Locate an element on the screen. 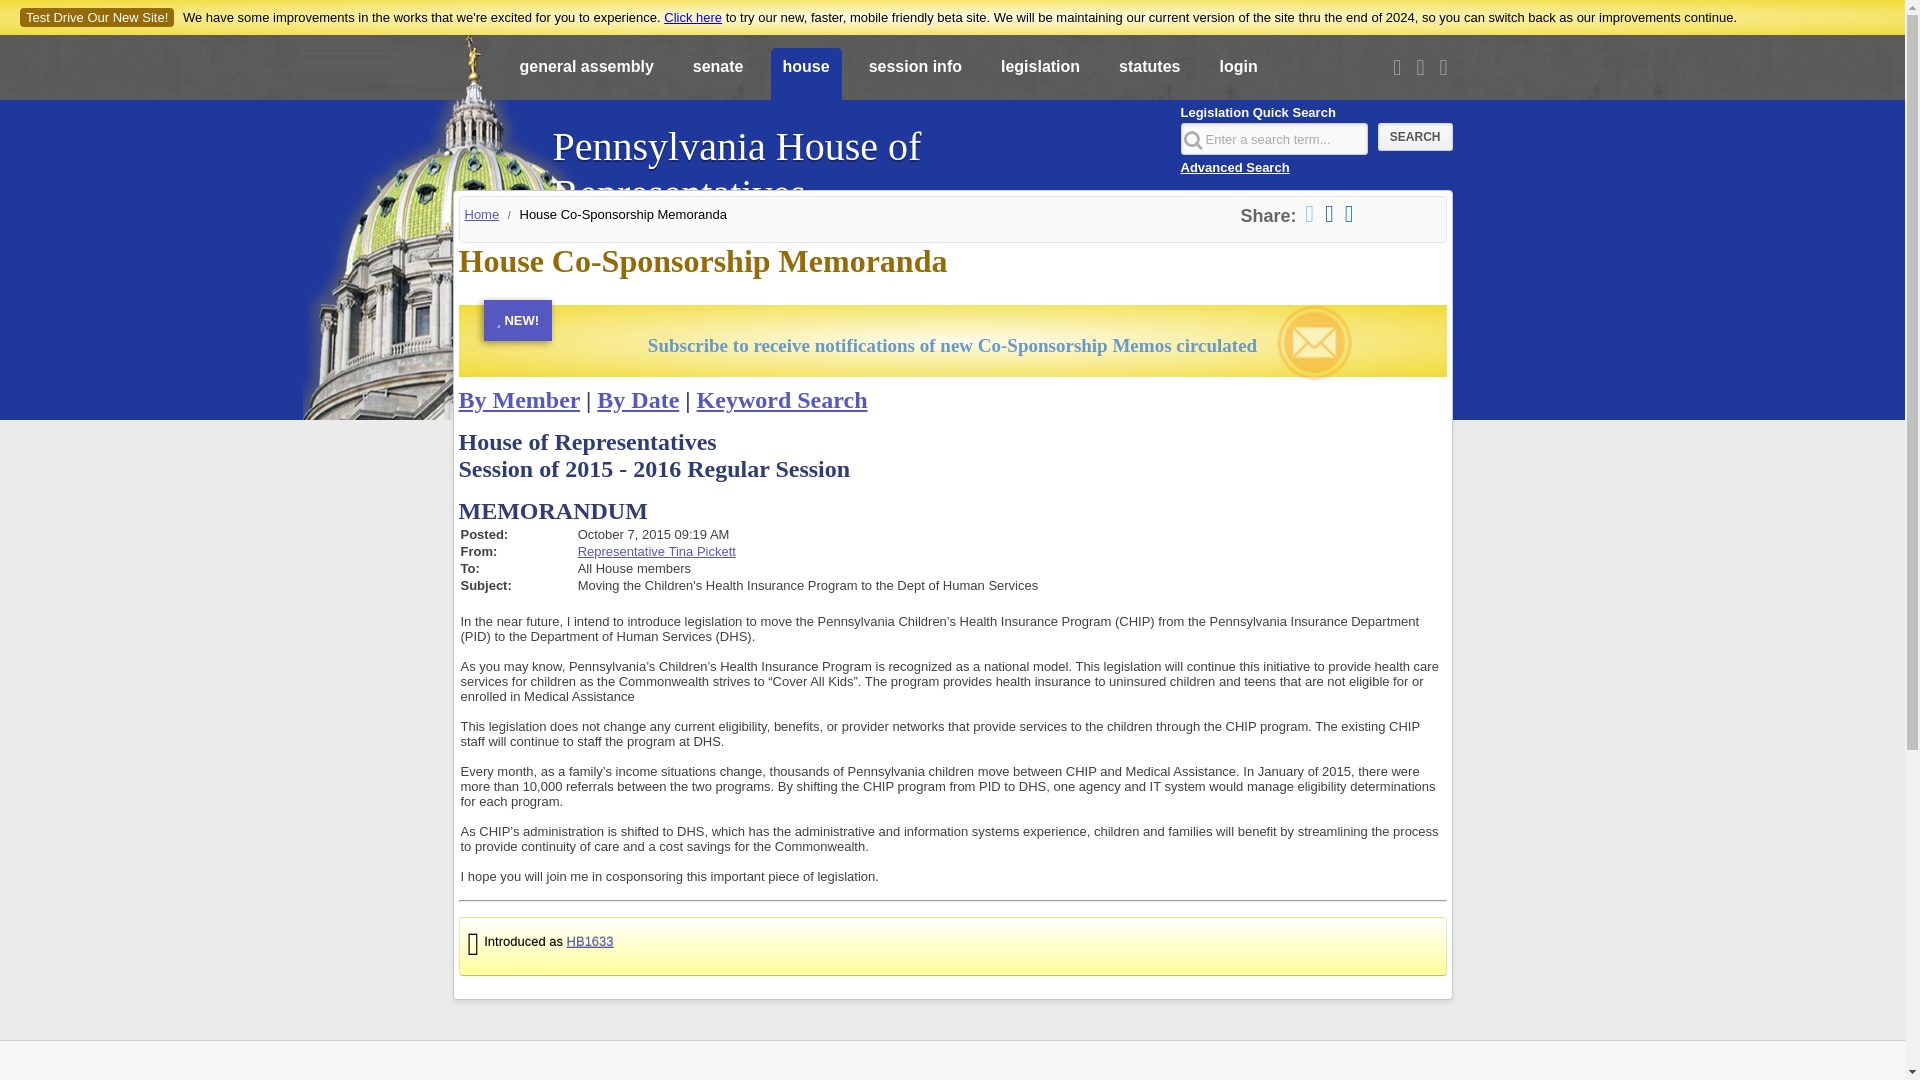 The height and width of the screenshot is (1080, 1920). house is located at coordinates (804, 75).